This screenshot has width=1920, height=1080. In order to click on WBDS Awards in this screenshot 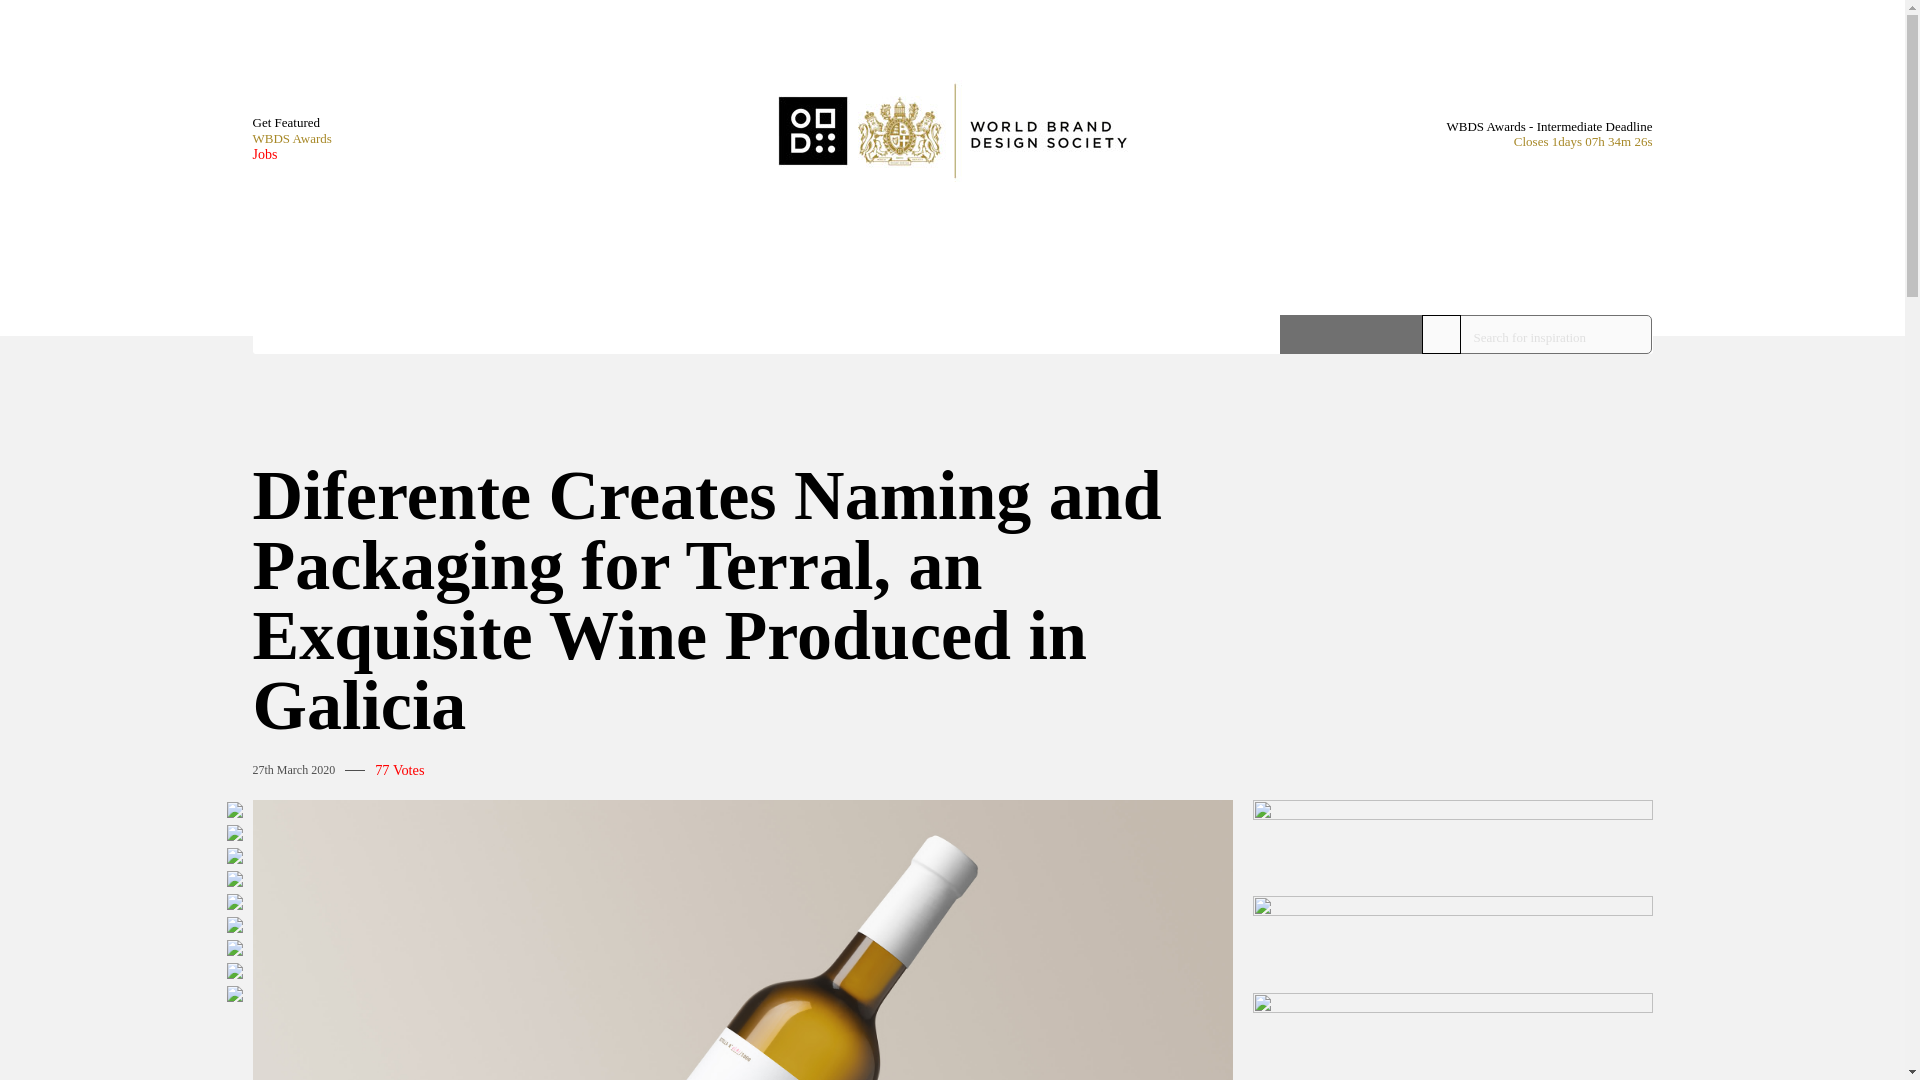, I will do `click(290, 138)`.